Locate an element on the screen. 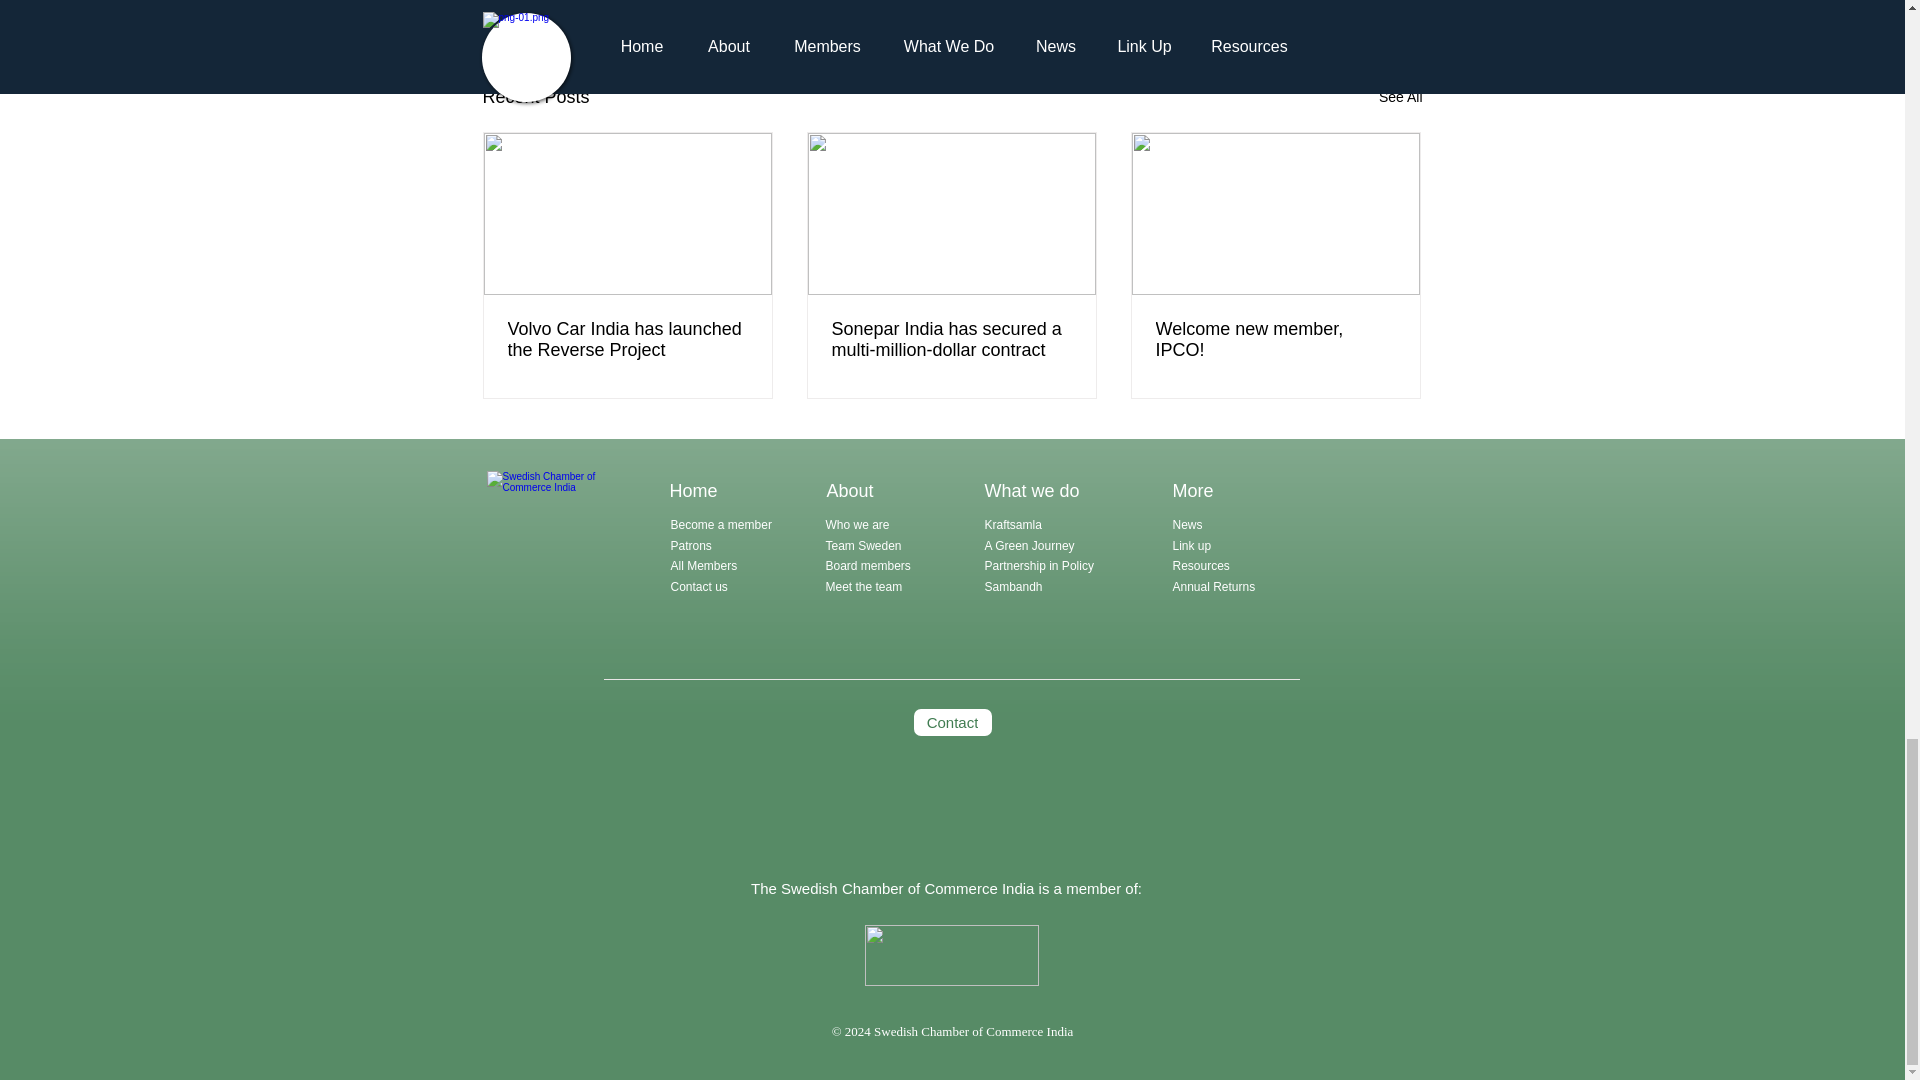  Who we are is located at coordinates (858, 525).